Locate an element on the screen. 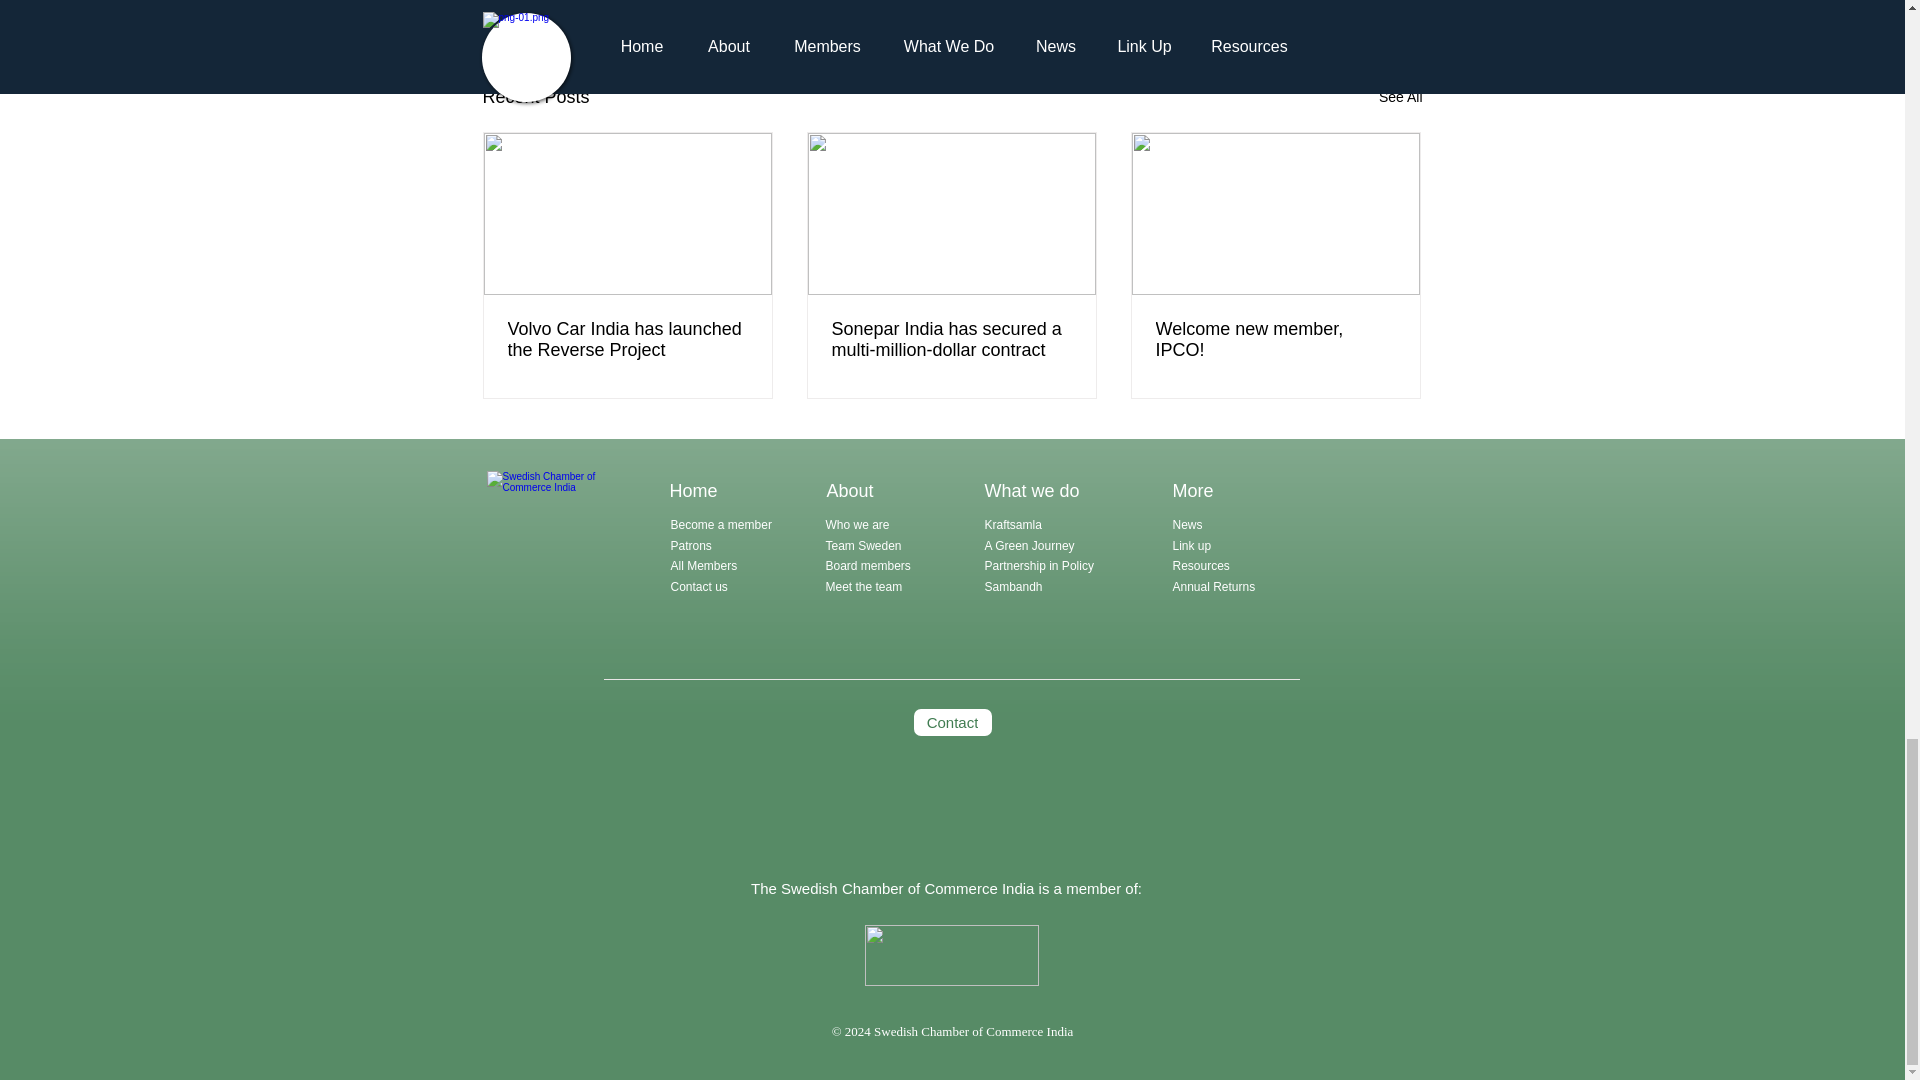  Who we are is located at coordinates (858, 525).